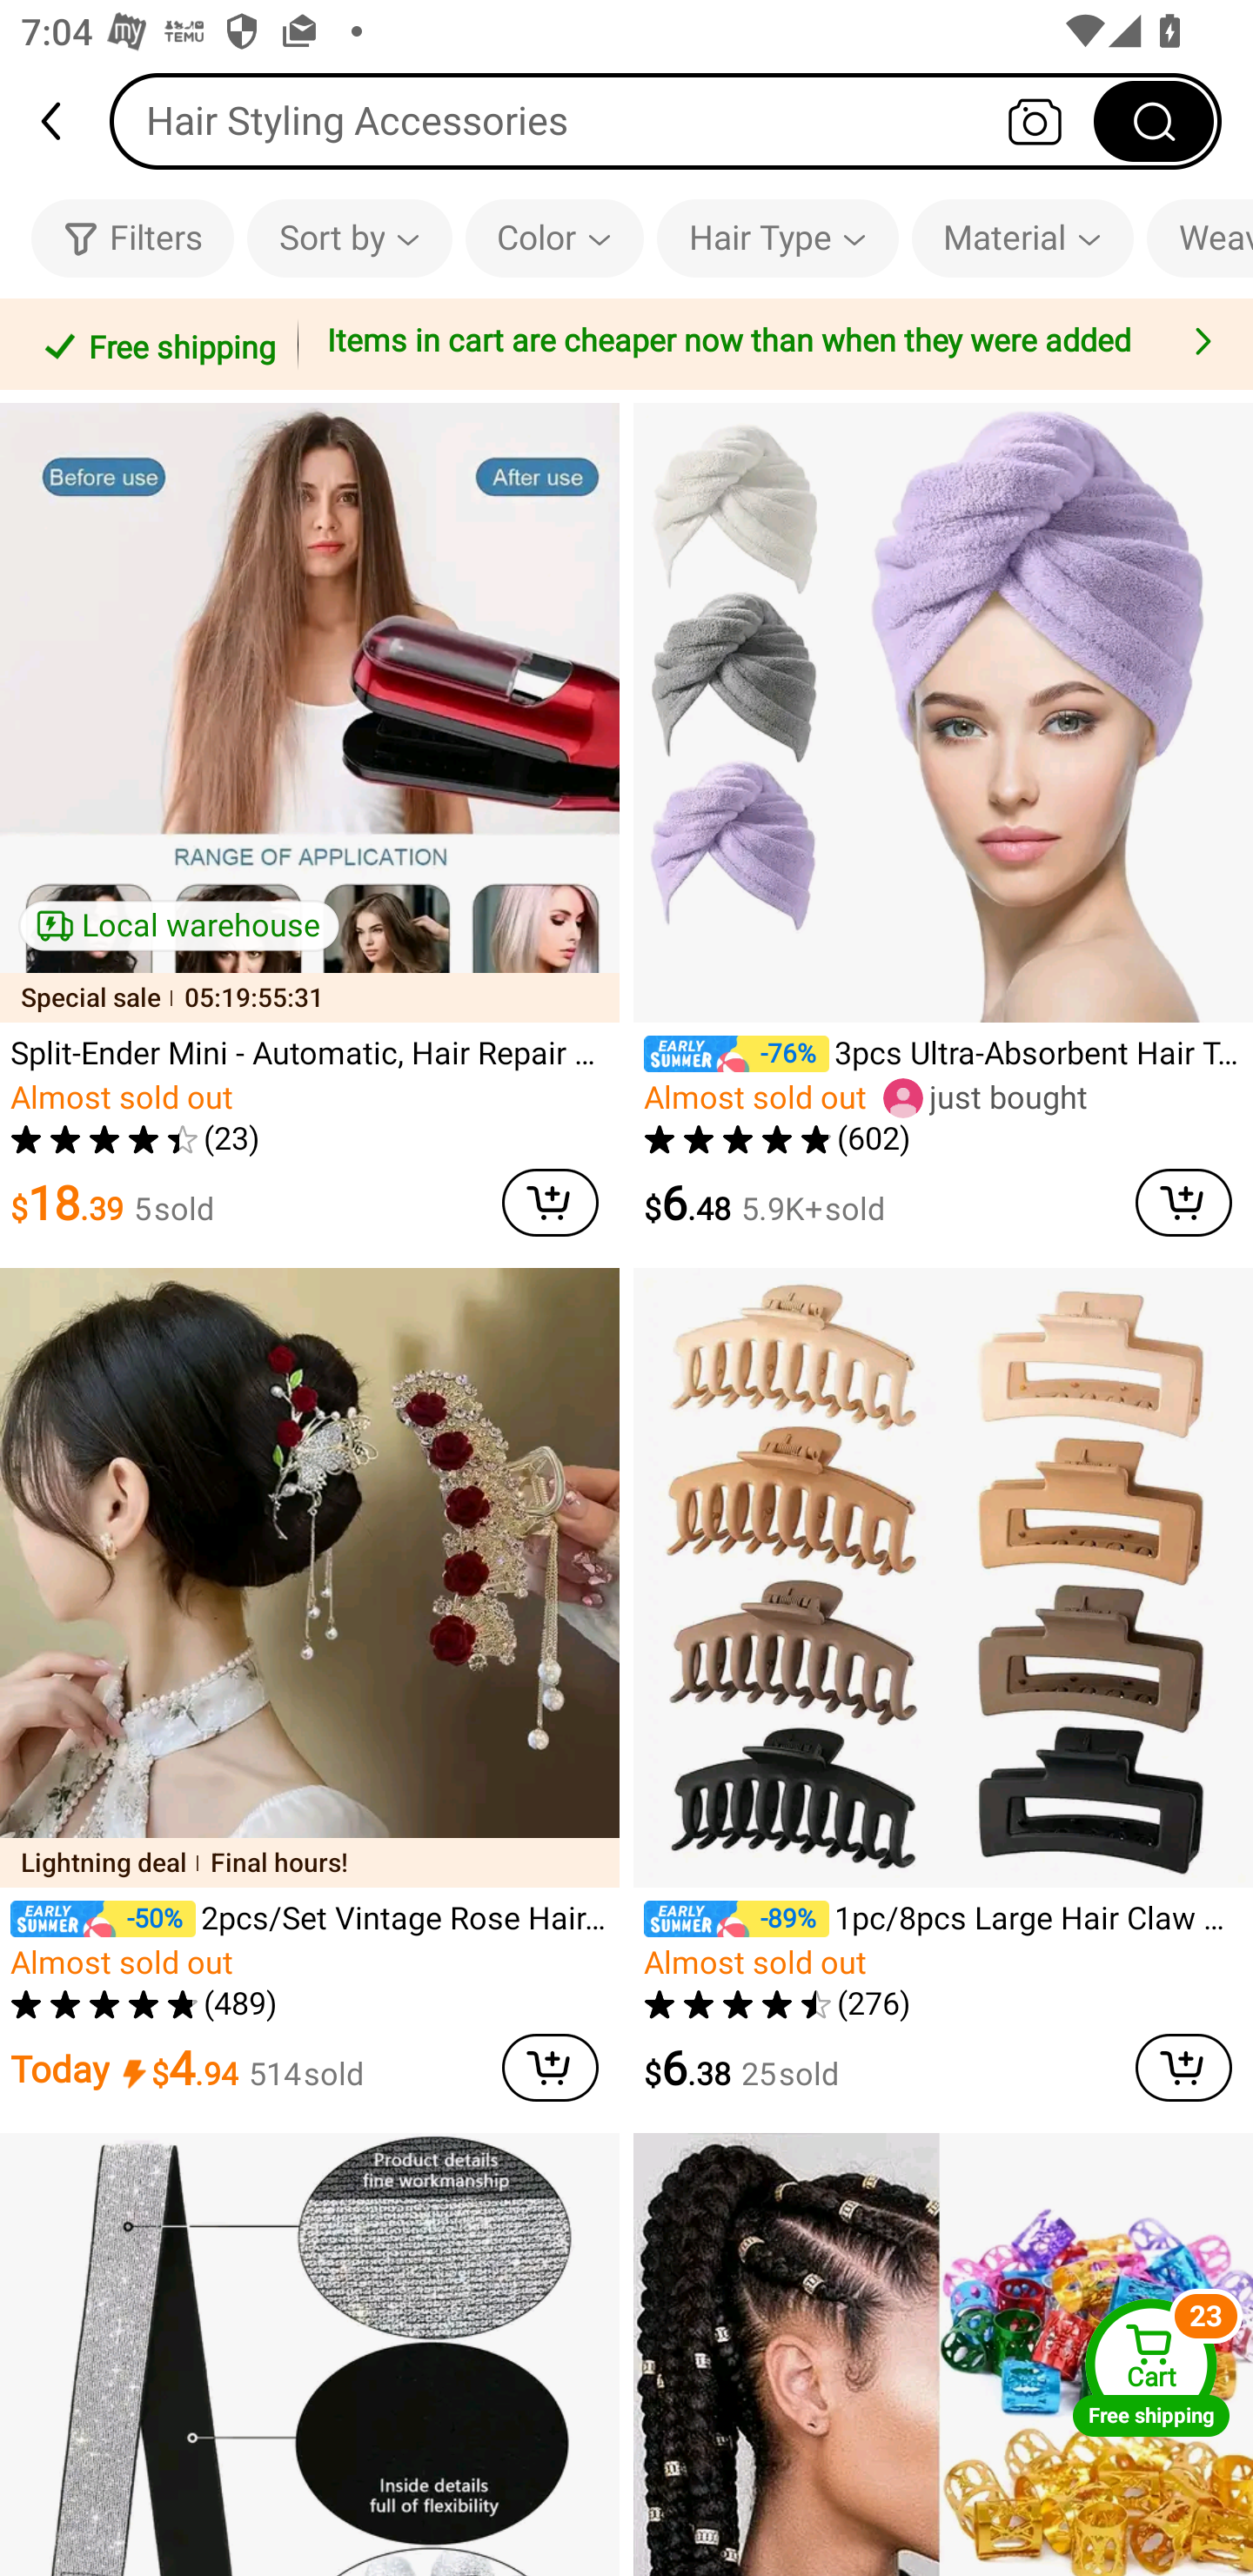  Describe the element at coordinates (777, 238) in the screenshot. I see `Hair Type` at that location.